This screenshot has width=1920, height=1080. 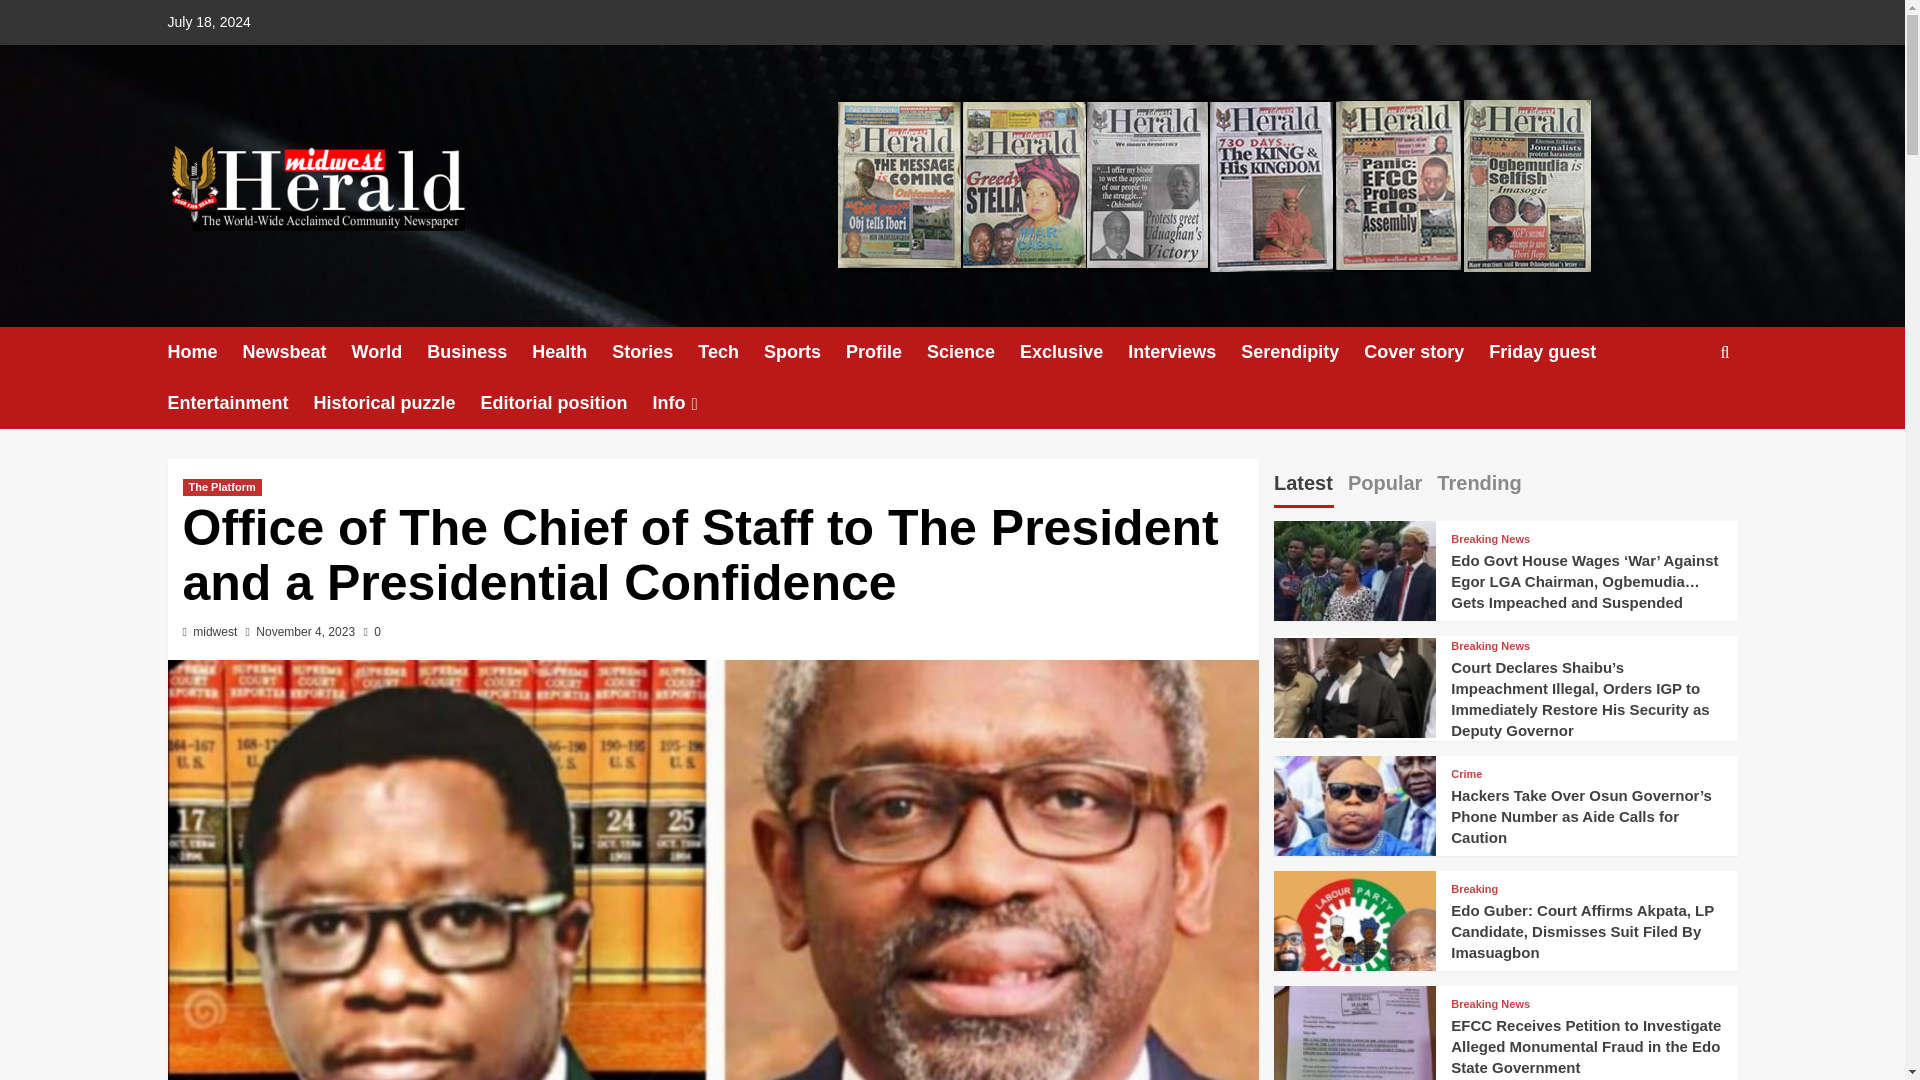 What do you see at coordinates (1074, 352) in the screenshot?
I see `Exclusive` at bounding box center [1074, 352].